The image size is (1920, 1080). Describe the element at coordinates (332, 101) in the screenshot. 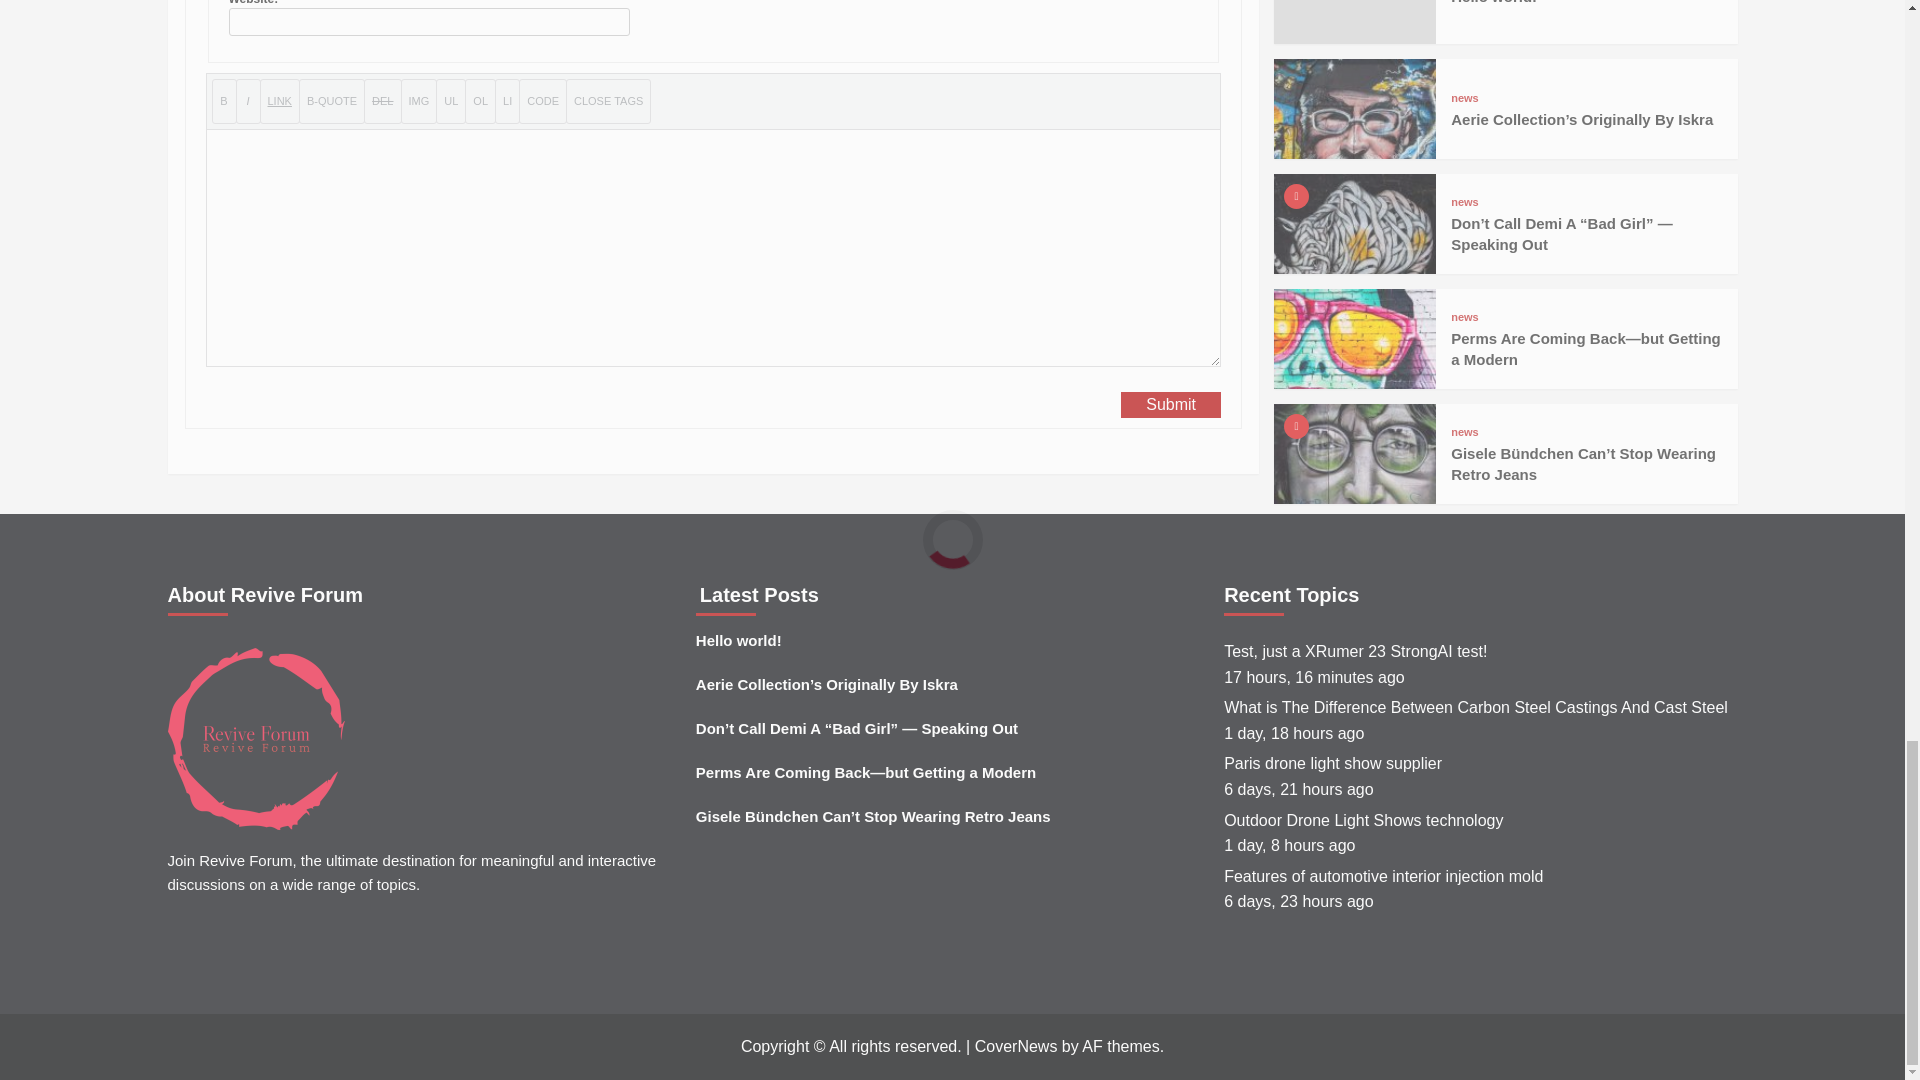

I see `b-quote` at that location.